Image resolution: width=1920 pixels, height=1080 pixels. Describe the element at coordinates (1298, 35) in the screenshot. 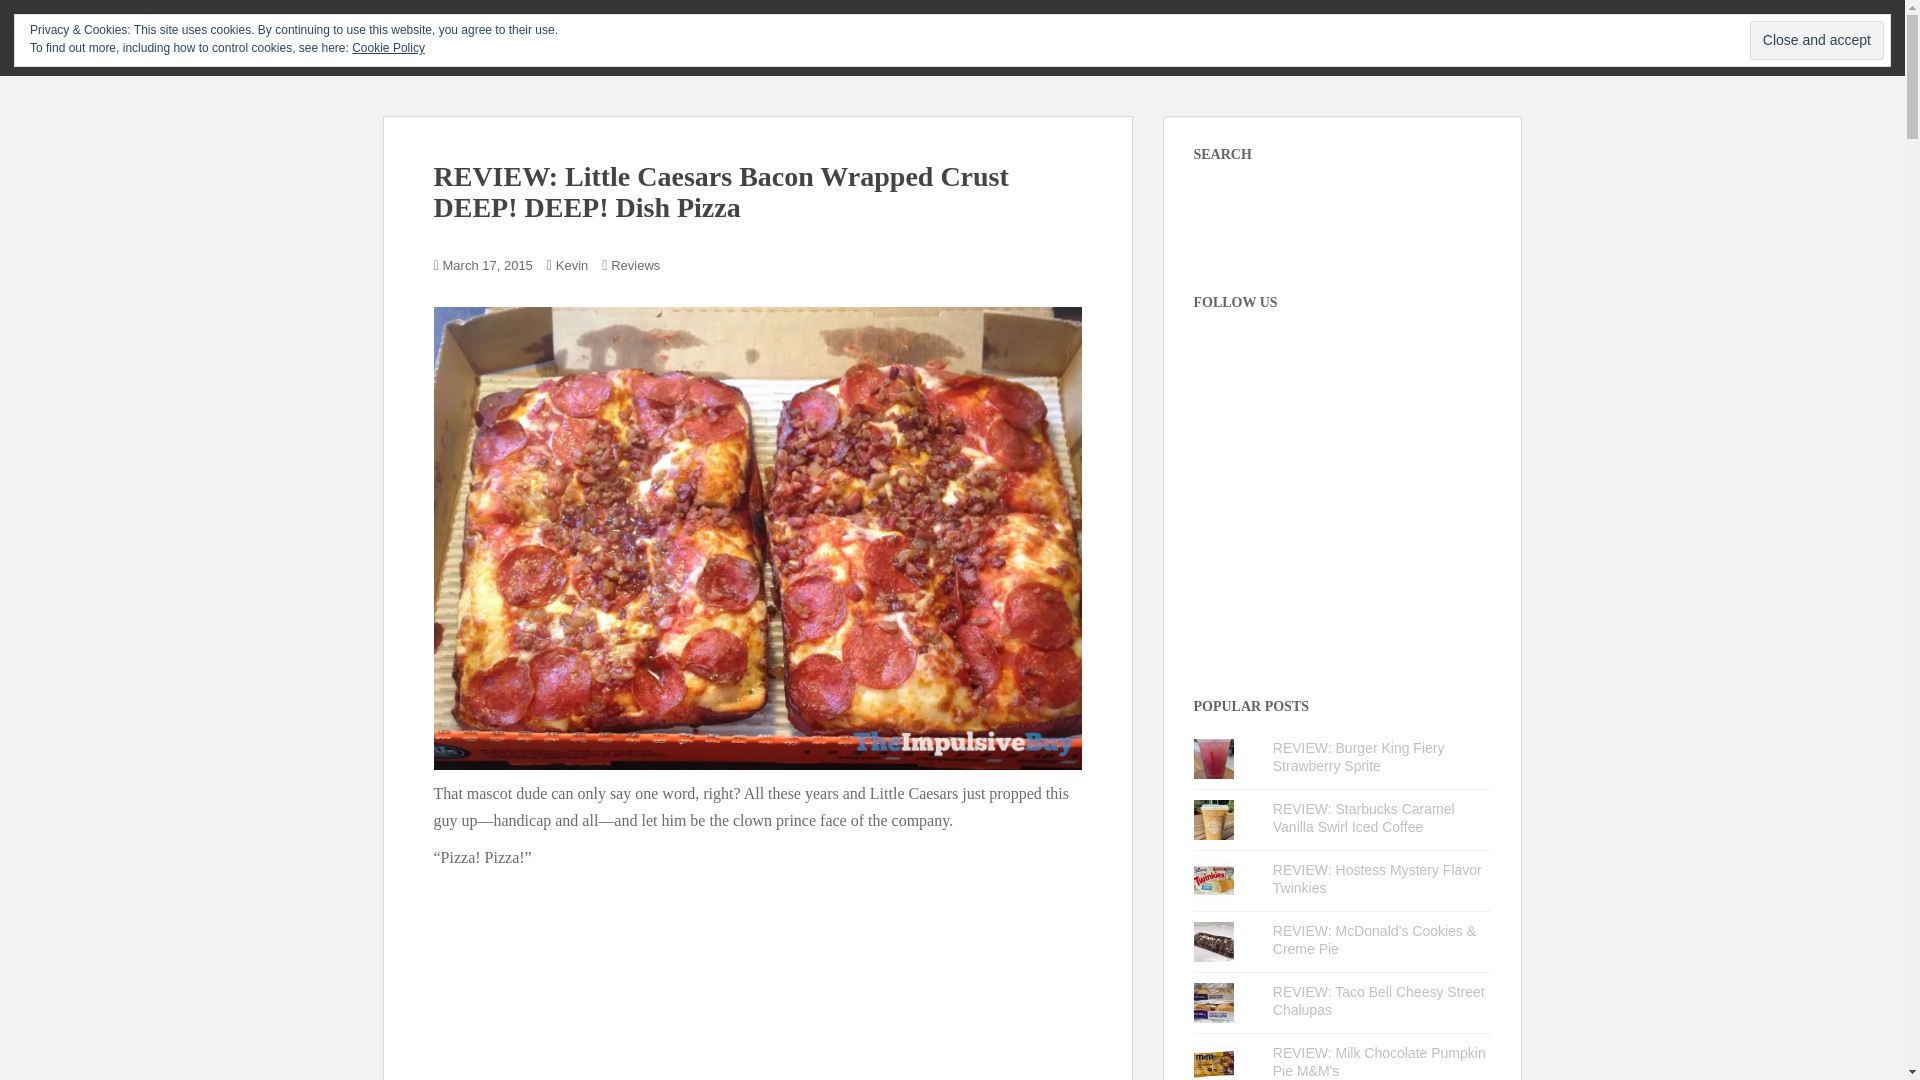

I see `SPOTTED` at that location.